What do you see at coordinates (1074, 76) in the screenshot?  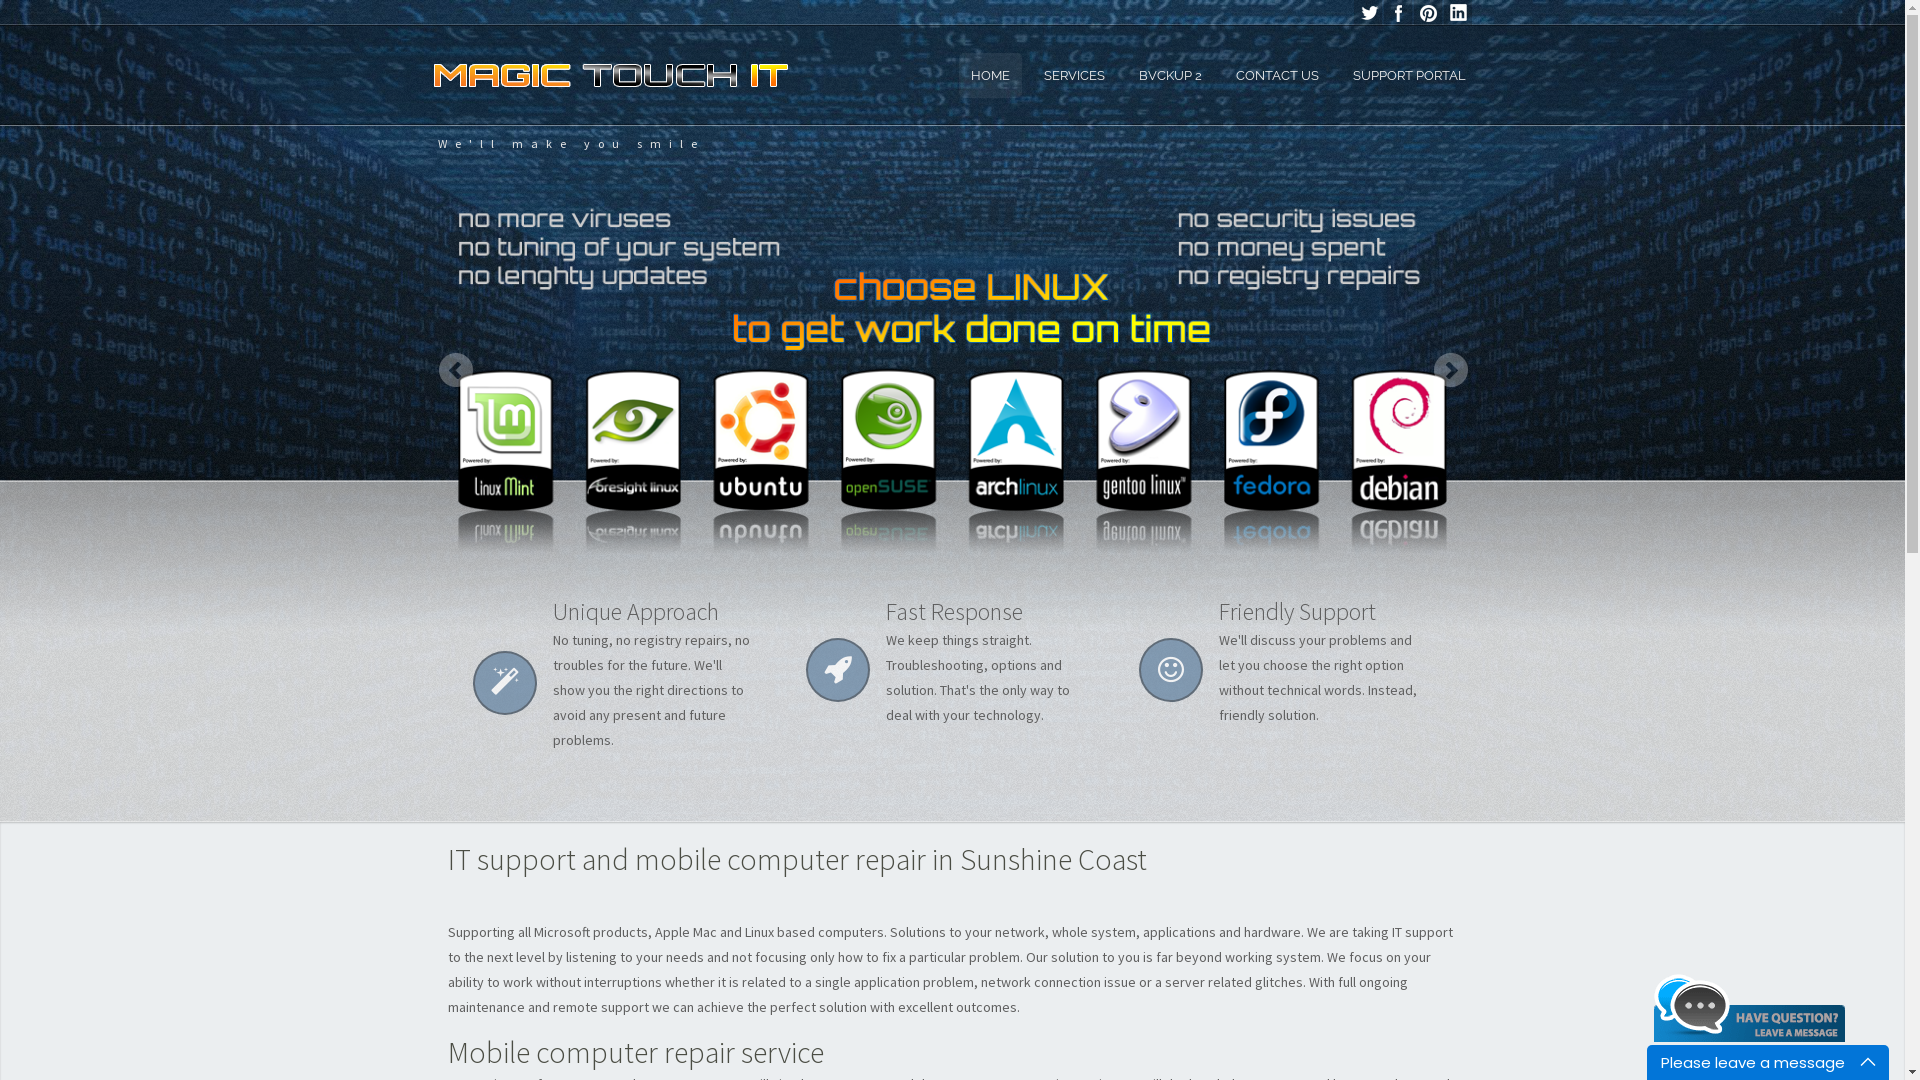 I see `SERVICES` at bounding box center [1074, 76].